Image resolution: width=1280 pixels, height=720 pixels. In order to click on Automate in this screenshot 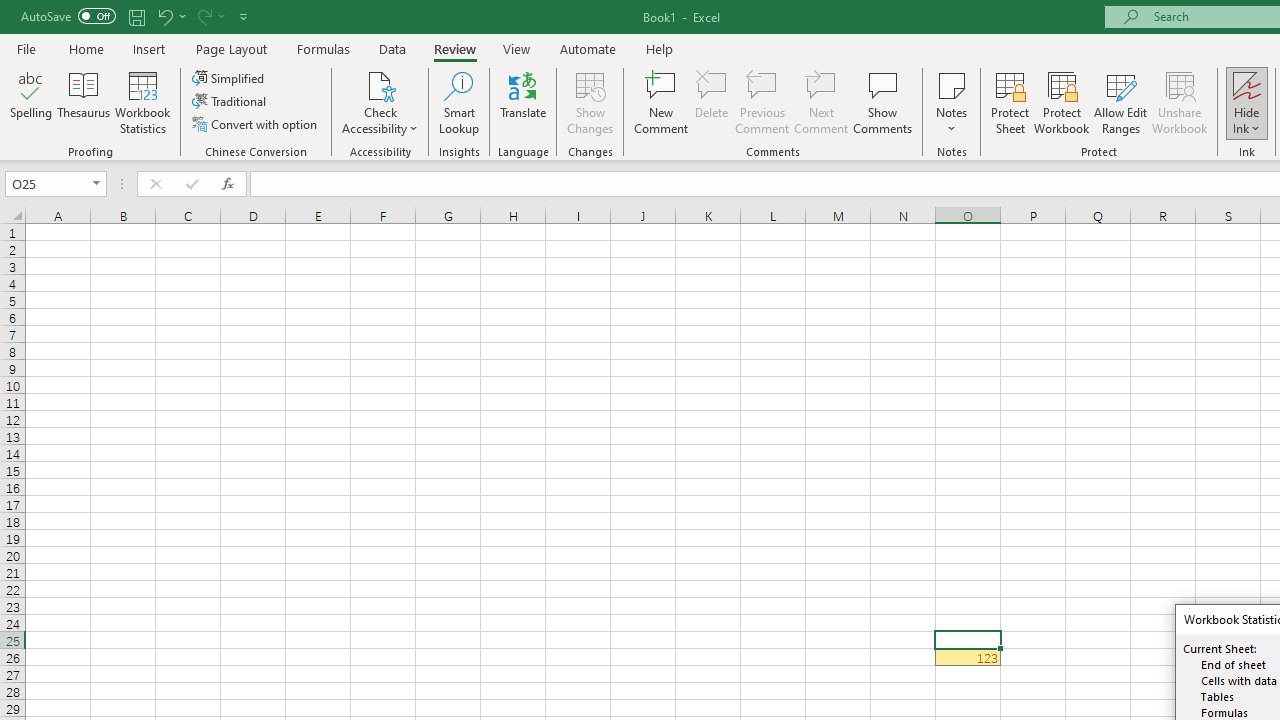, I will do `click(588, 48)`.